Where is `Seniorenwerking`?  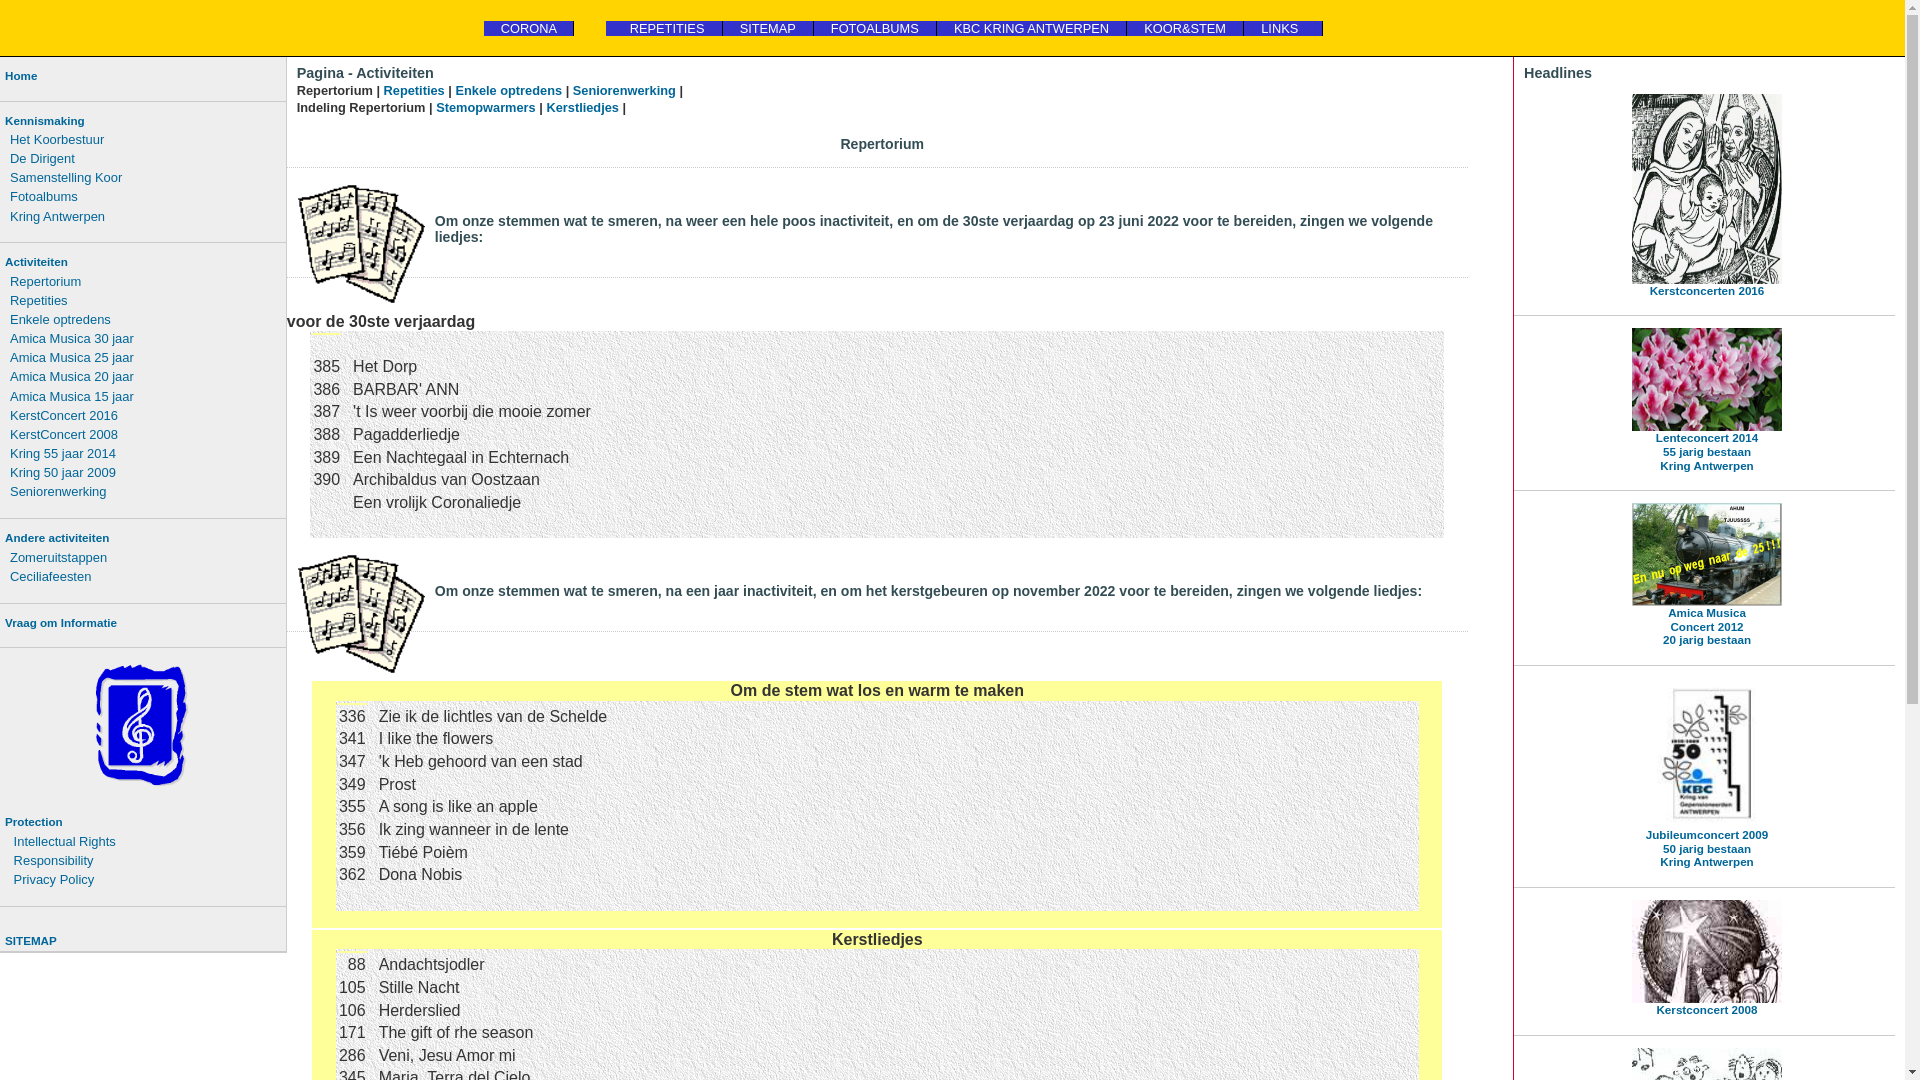 Seniorenwerking is located at coordinates (146, 492).